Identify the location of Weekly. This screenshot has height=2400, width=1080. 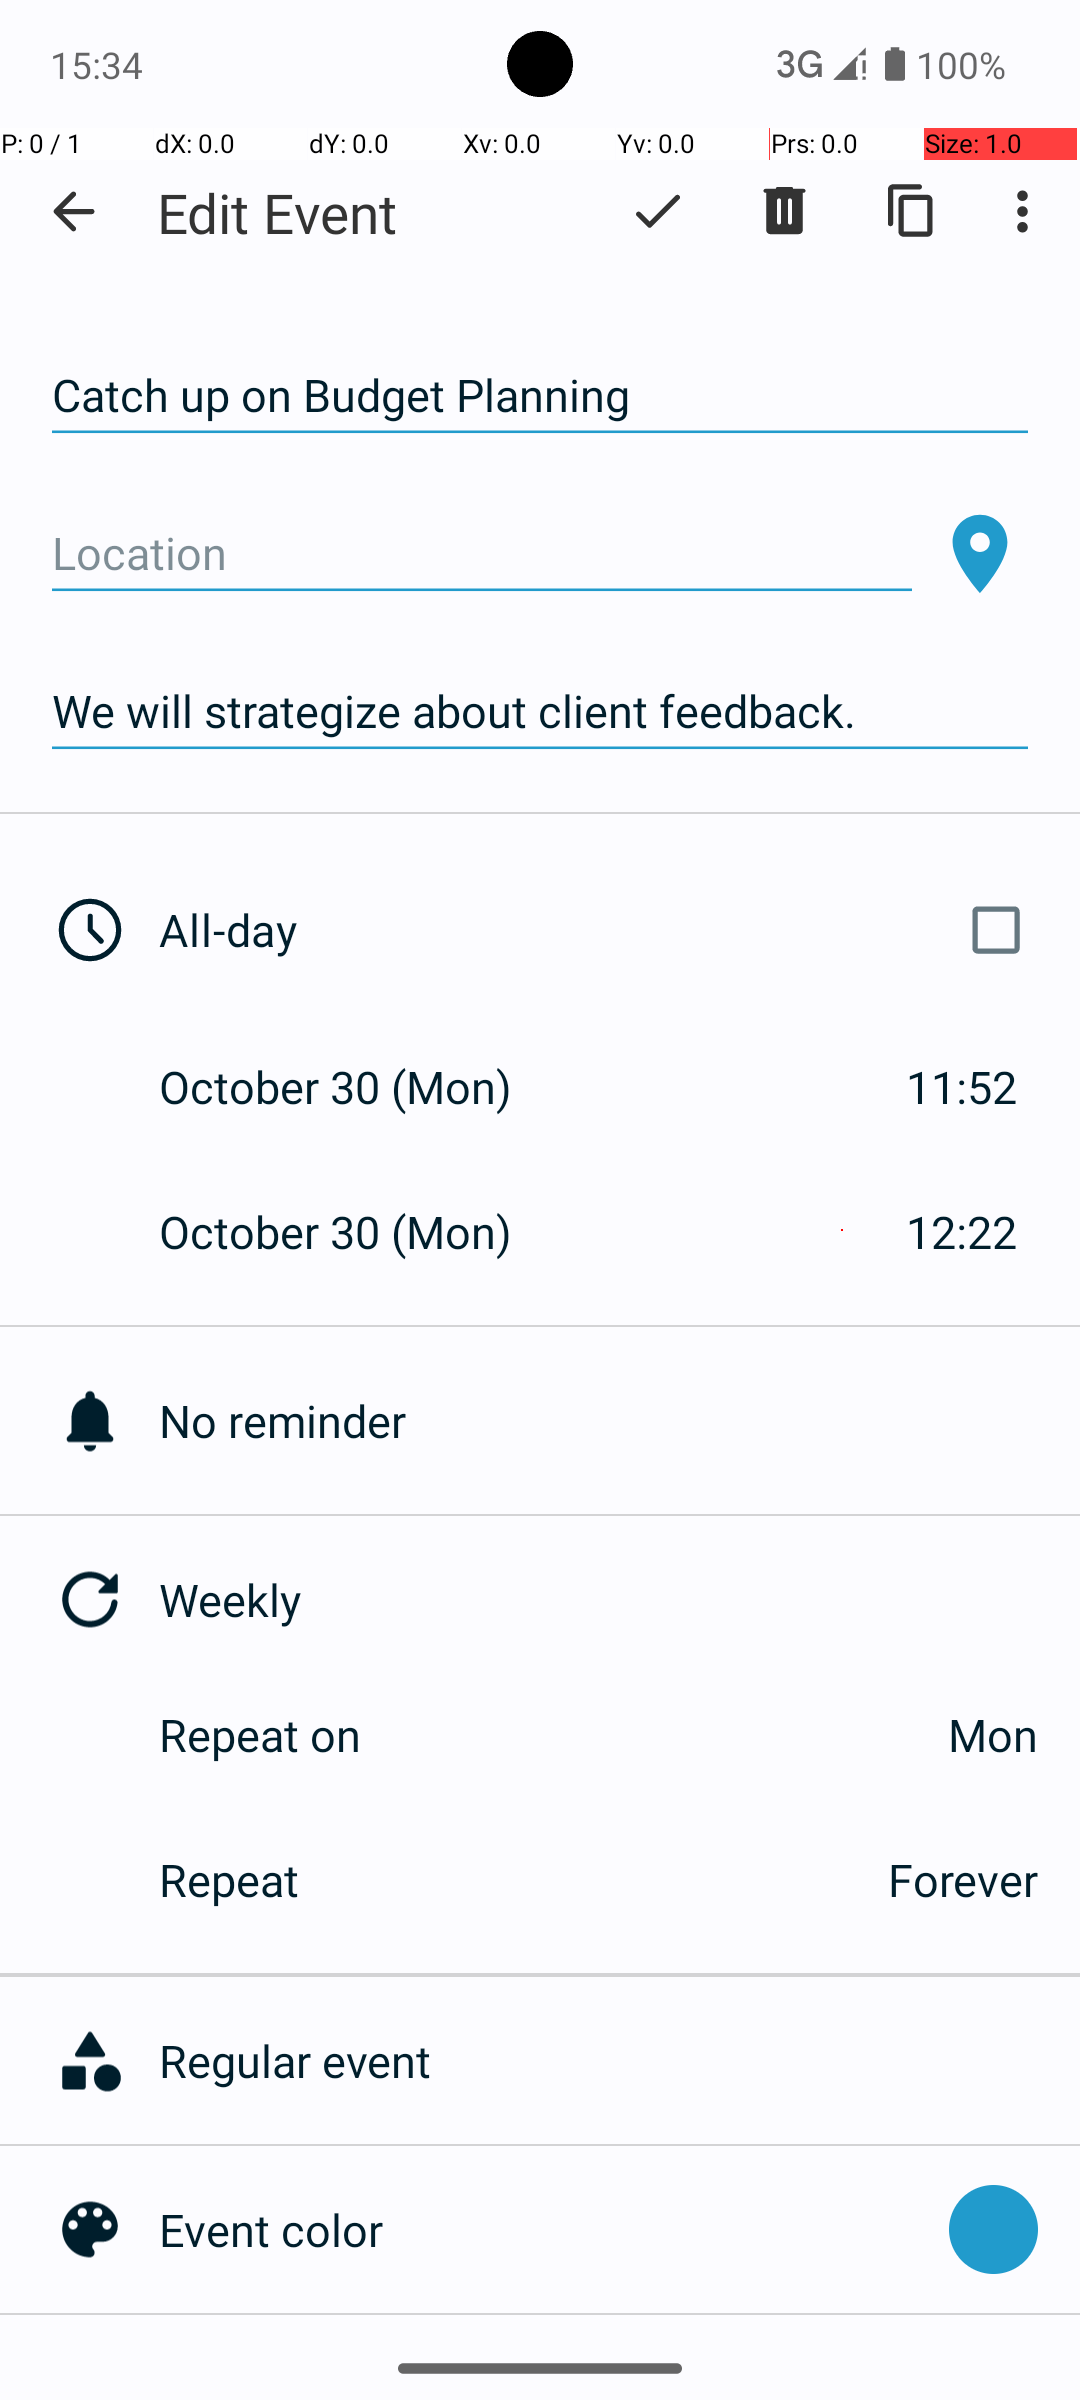
(620, 1600).